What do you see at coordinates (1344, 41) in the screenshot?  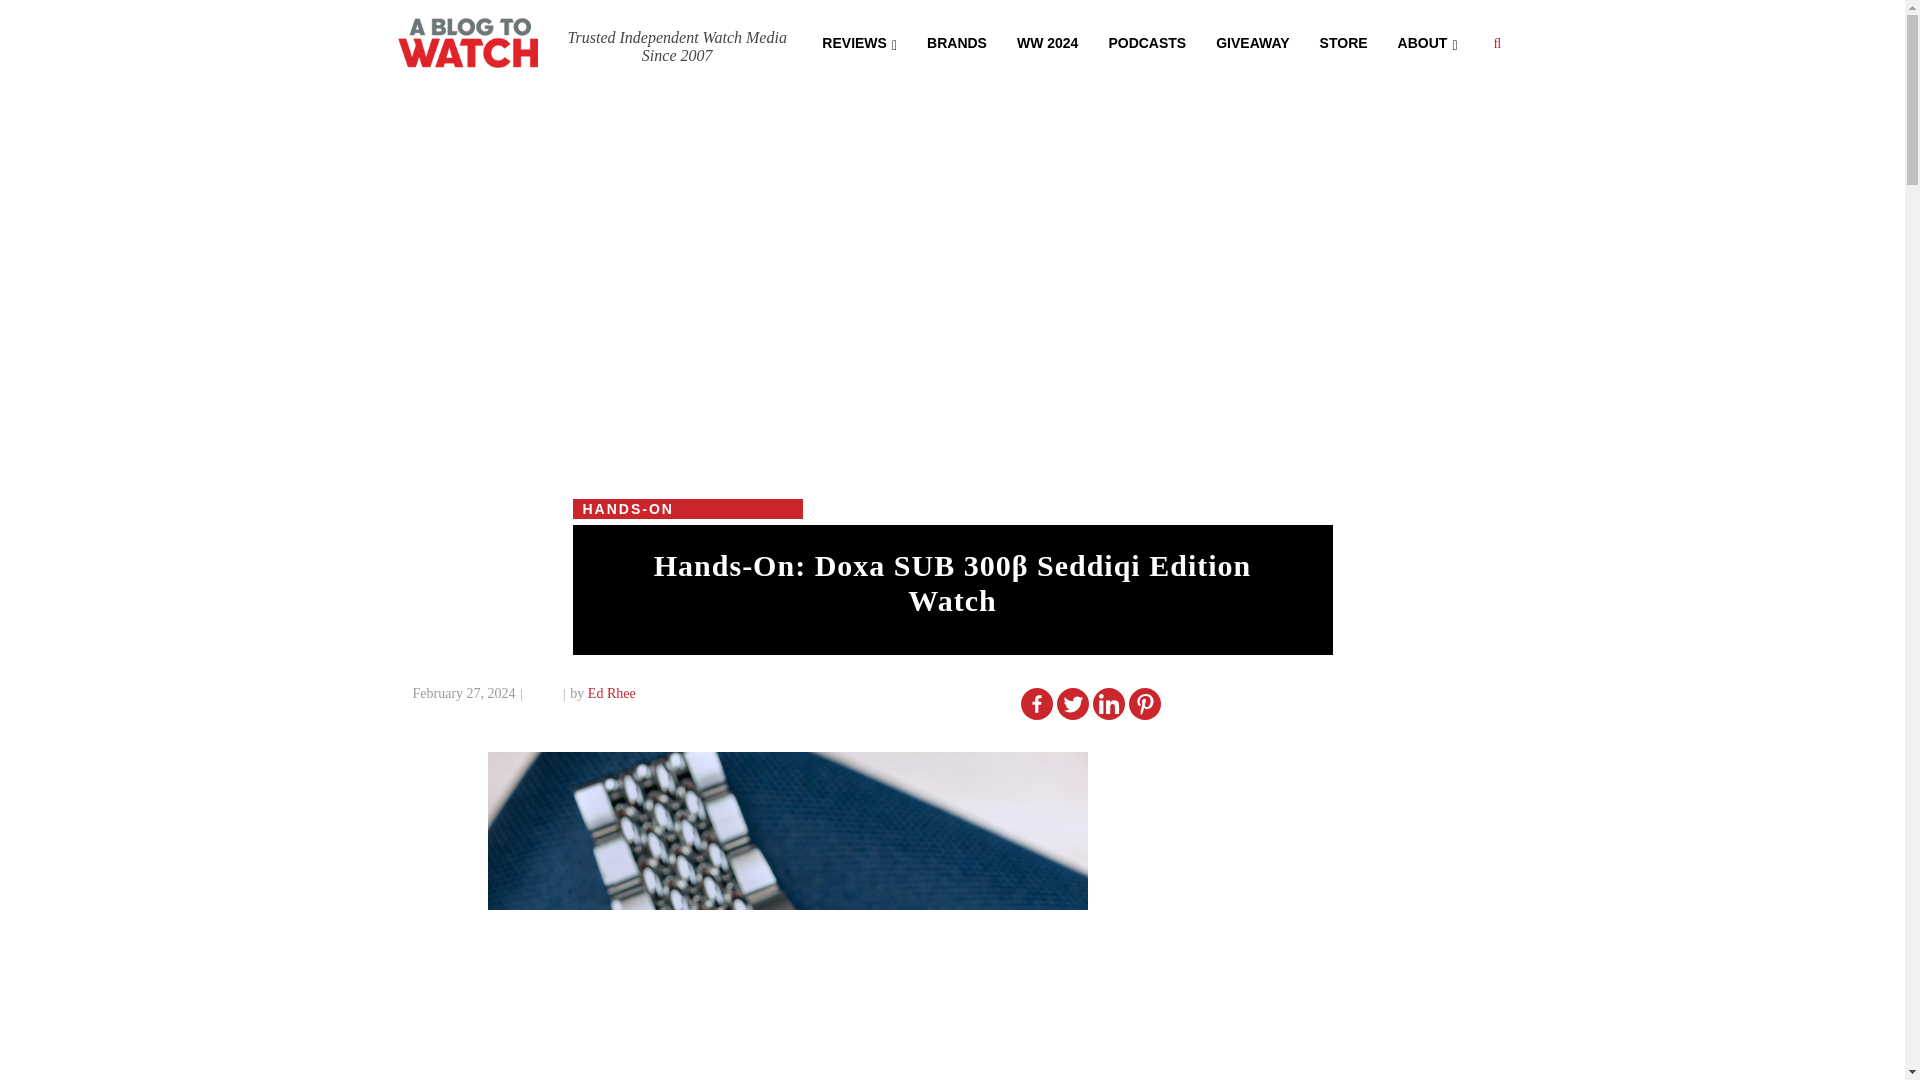 I see `STORE` at bounding box center [1344, 41].